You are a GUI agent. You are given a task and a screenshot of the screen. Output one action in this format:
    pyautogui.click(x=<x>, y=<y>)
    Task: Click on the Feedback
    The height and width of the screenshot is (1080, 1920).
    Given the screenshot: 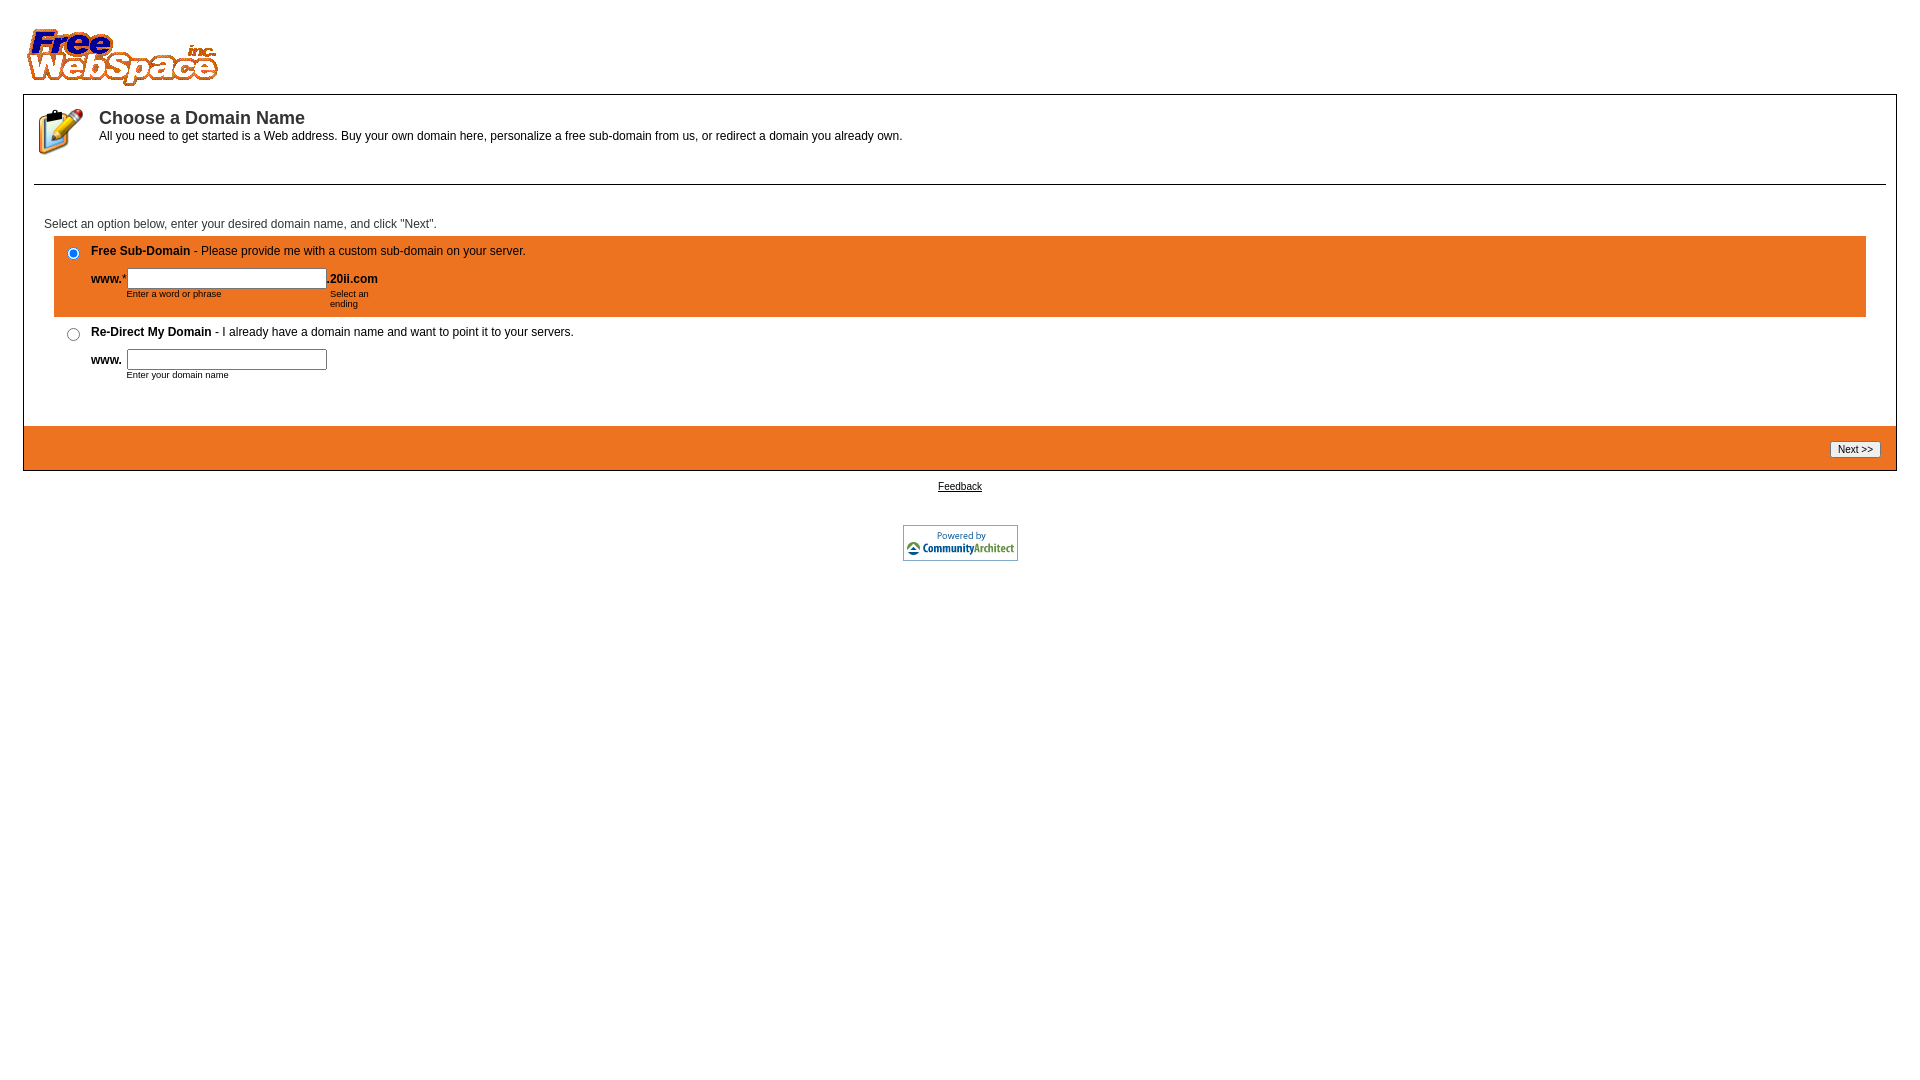 What is the action you would take?
    pyautogui.click(x=960, y=486)
    